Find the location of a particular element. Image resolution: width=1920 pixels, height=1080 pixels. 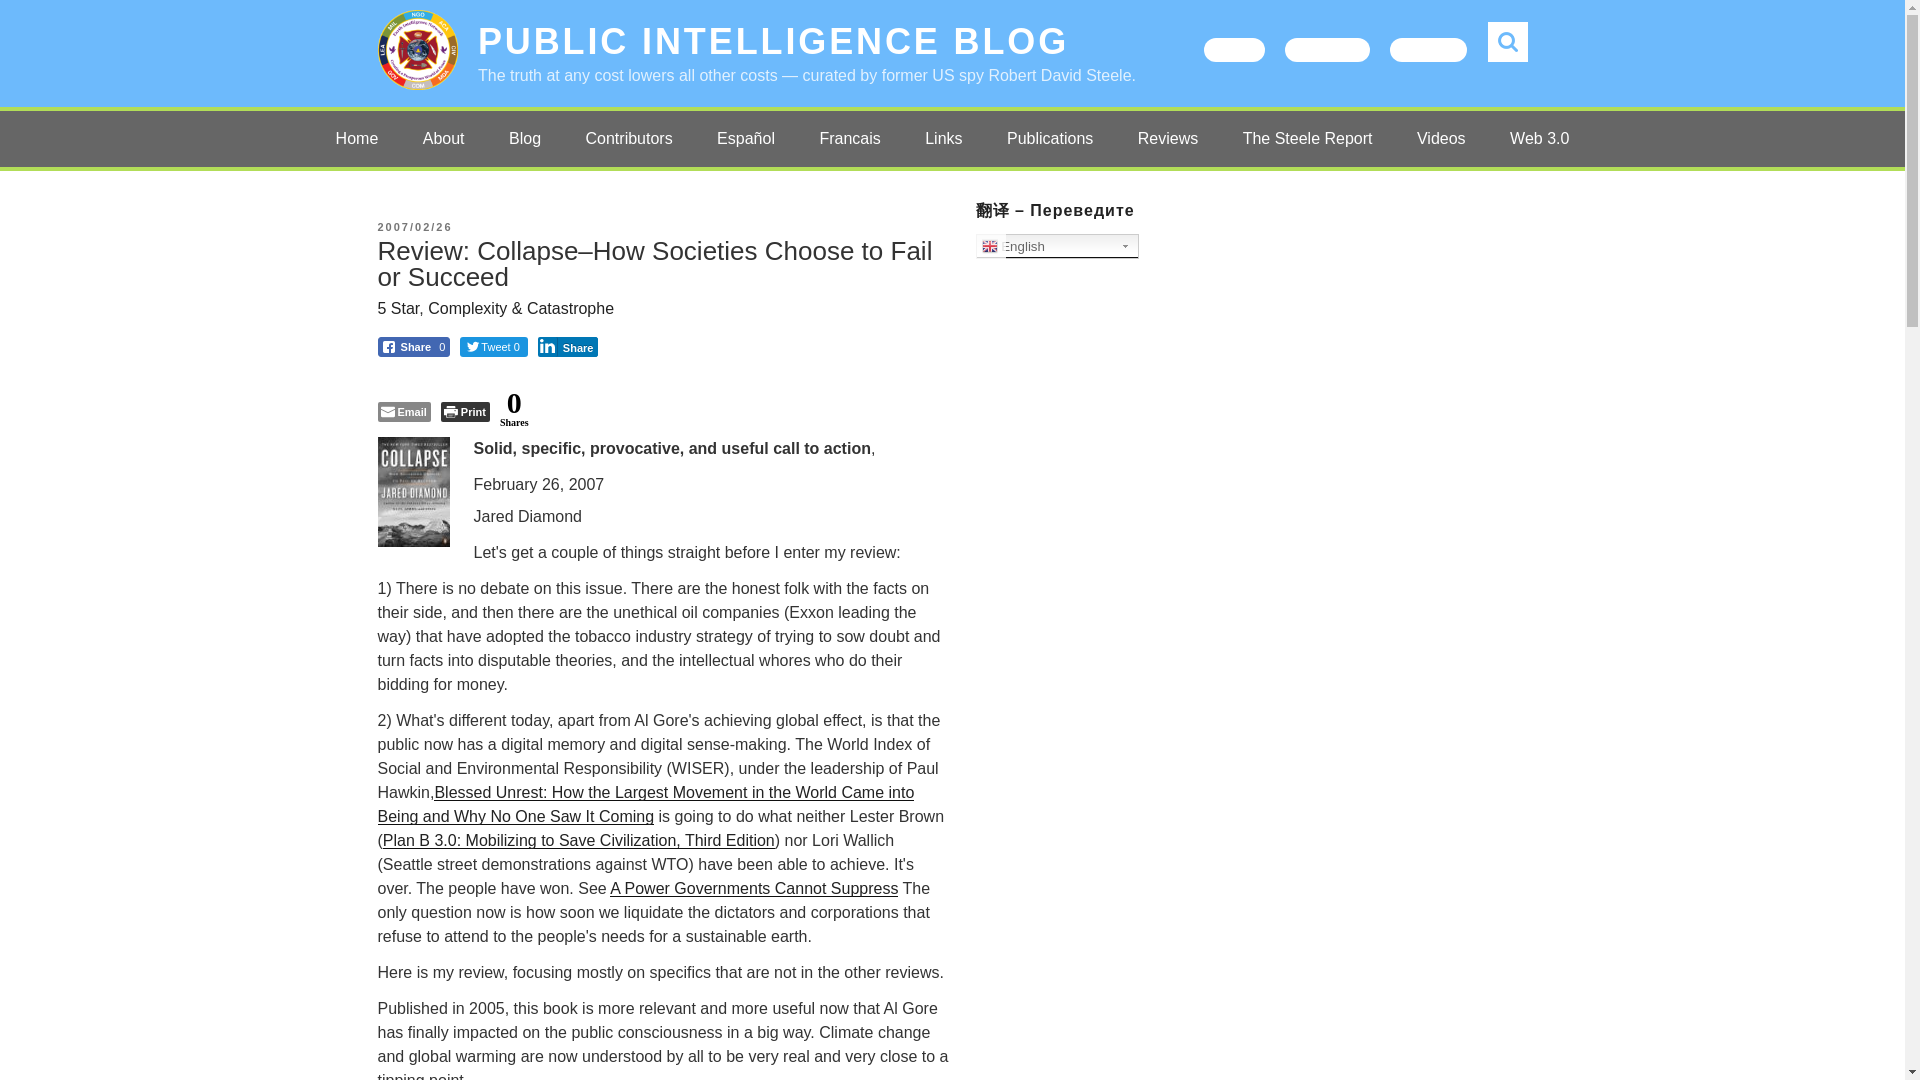

5 Star is located at coordinates (399, 308).